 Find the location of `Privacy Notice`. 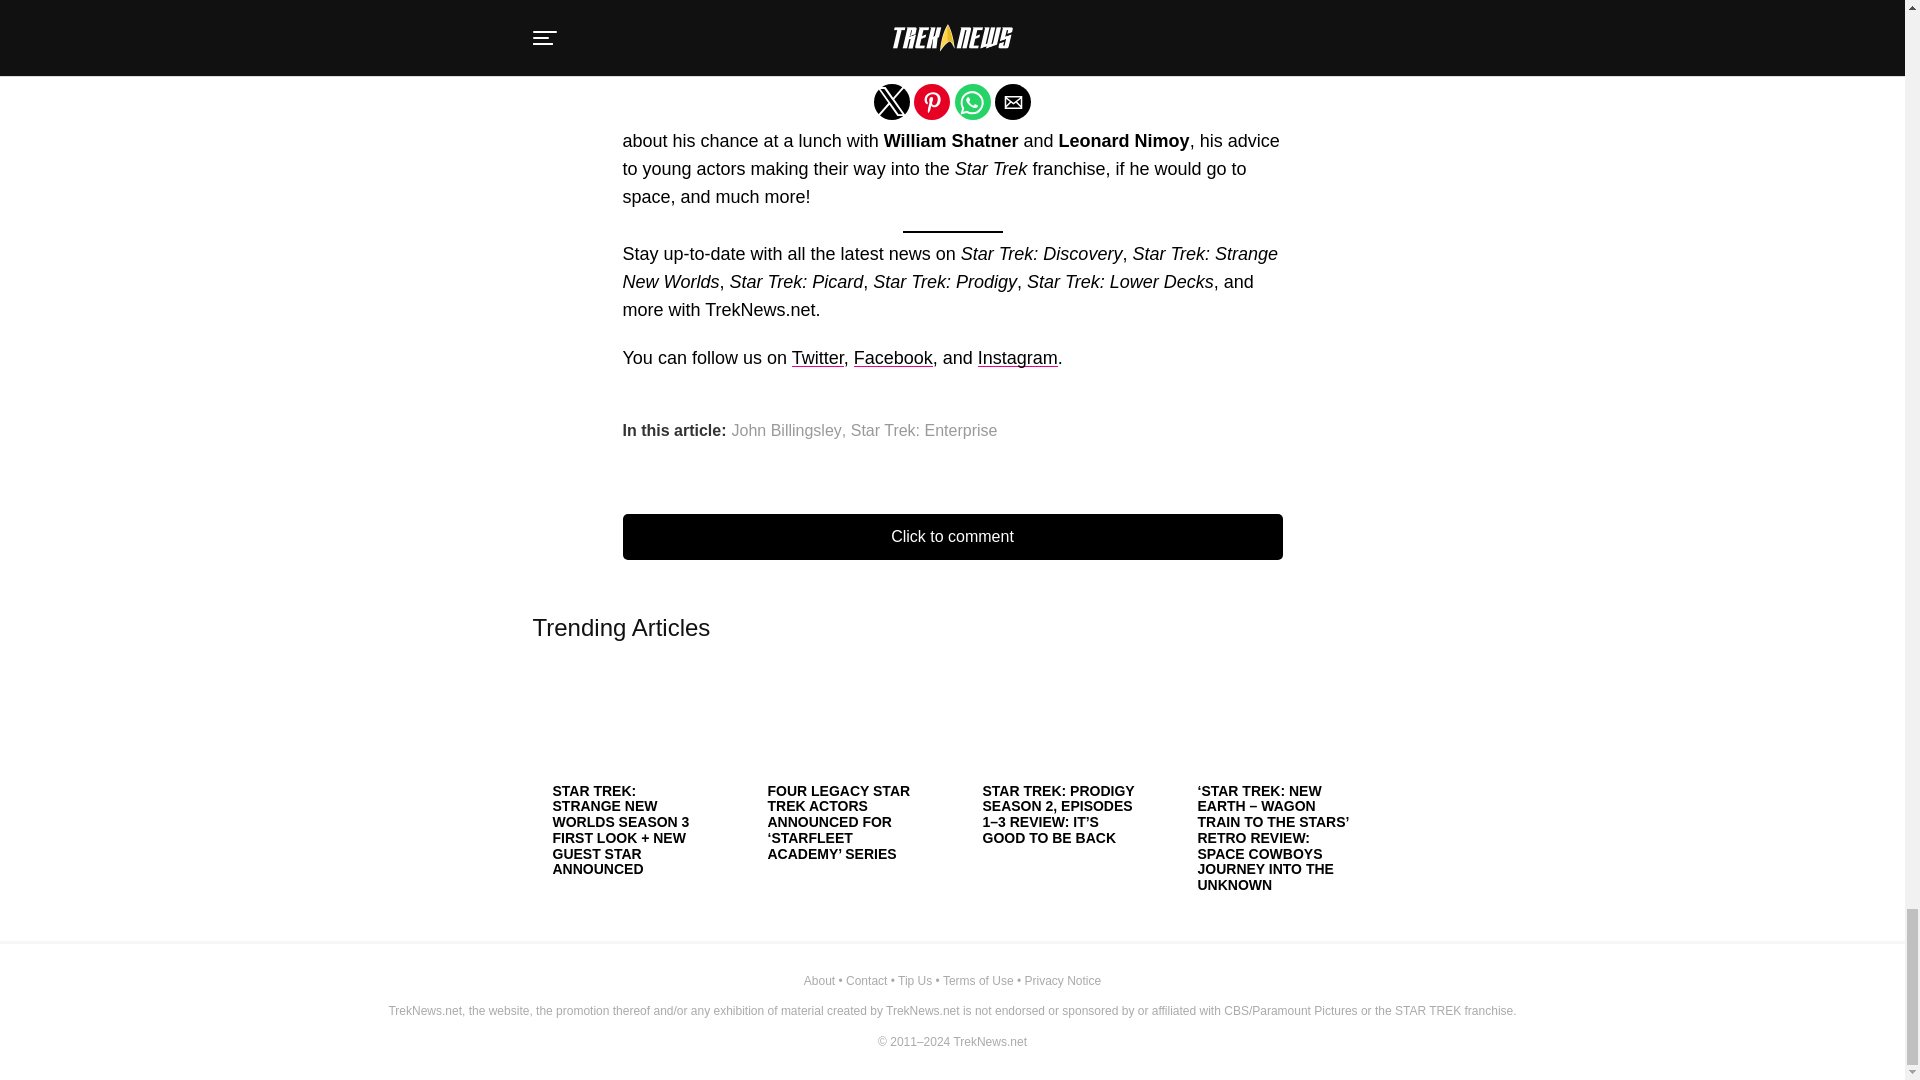

Privacy Notice is located at coordinates (1062, 981).